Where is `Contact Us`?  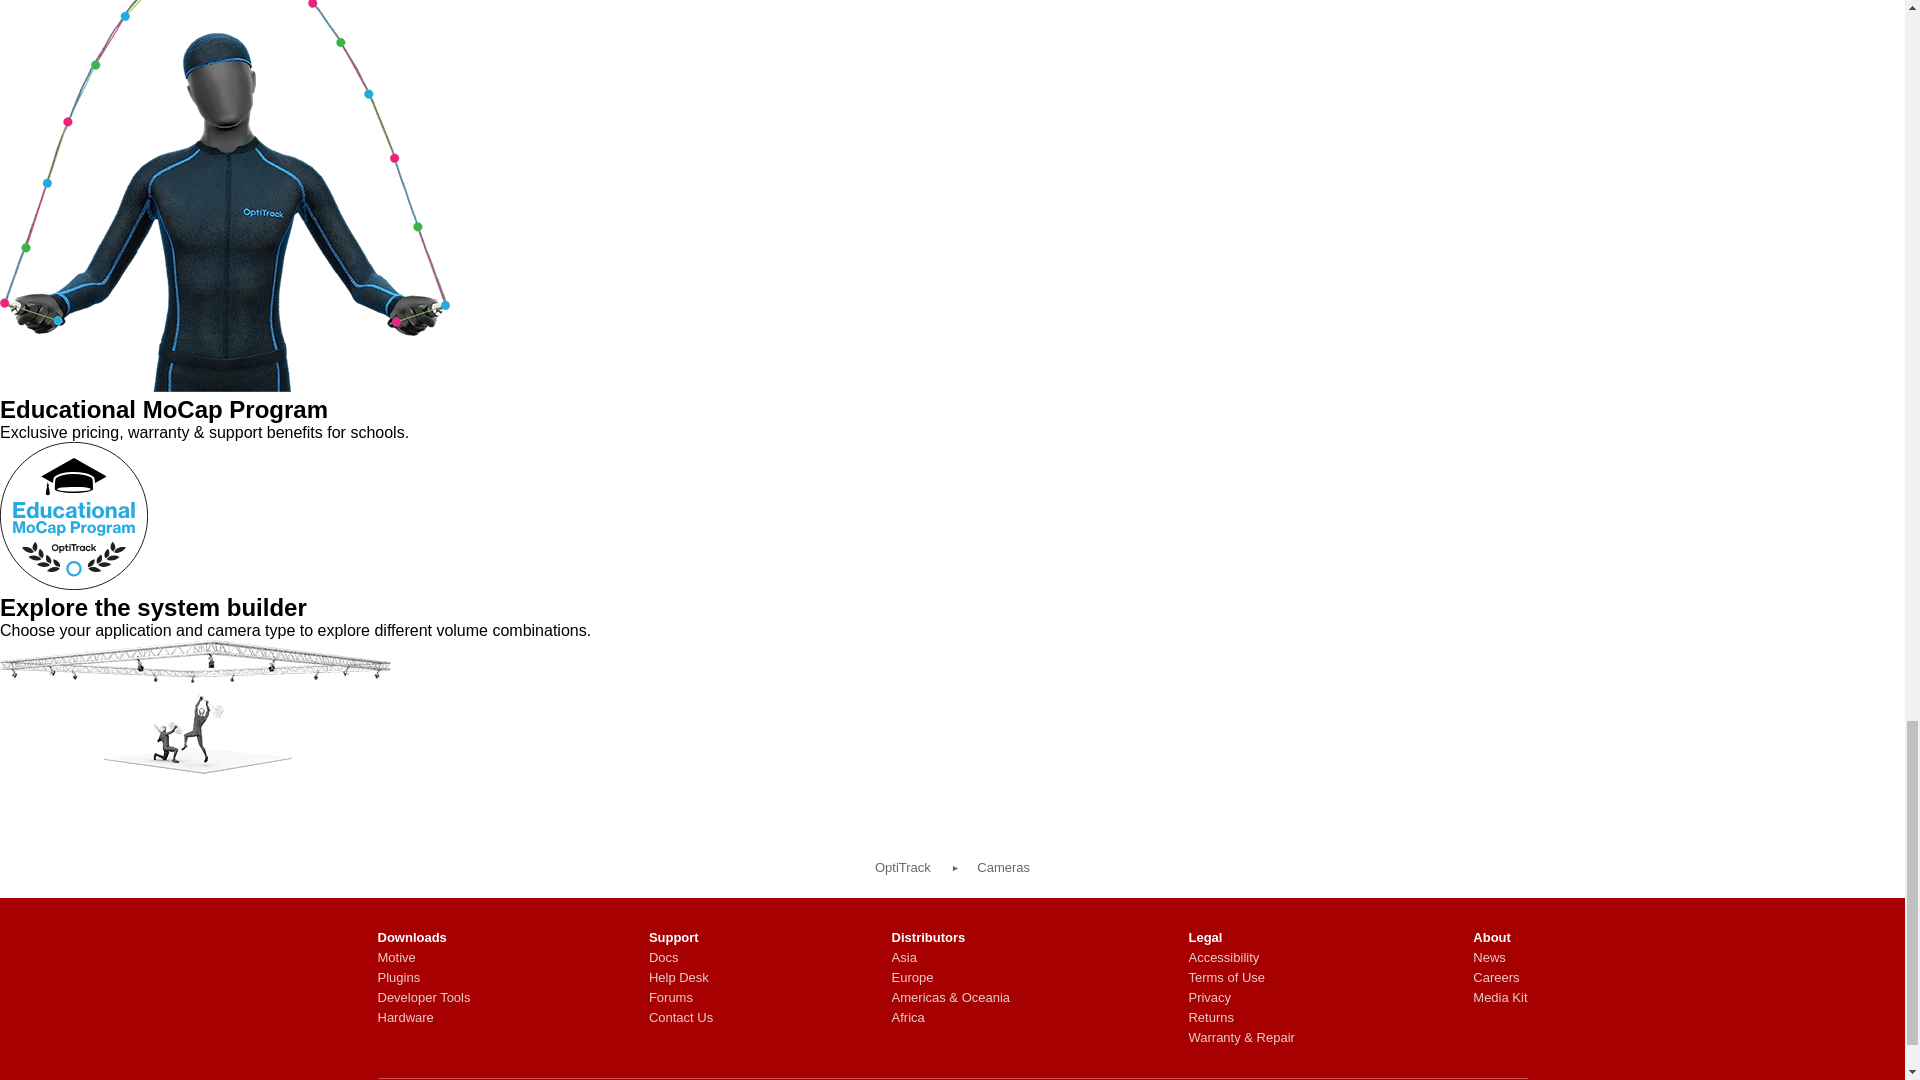 Contact Us is located at coordinates (680, 1018).